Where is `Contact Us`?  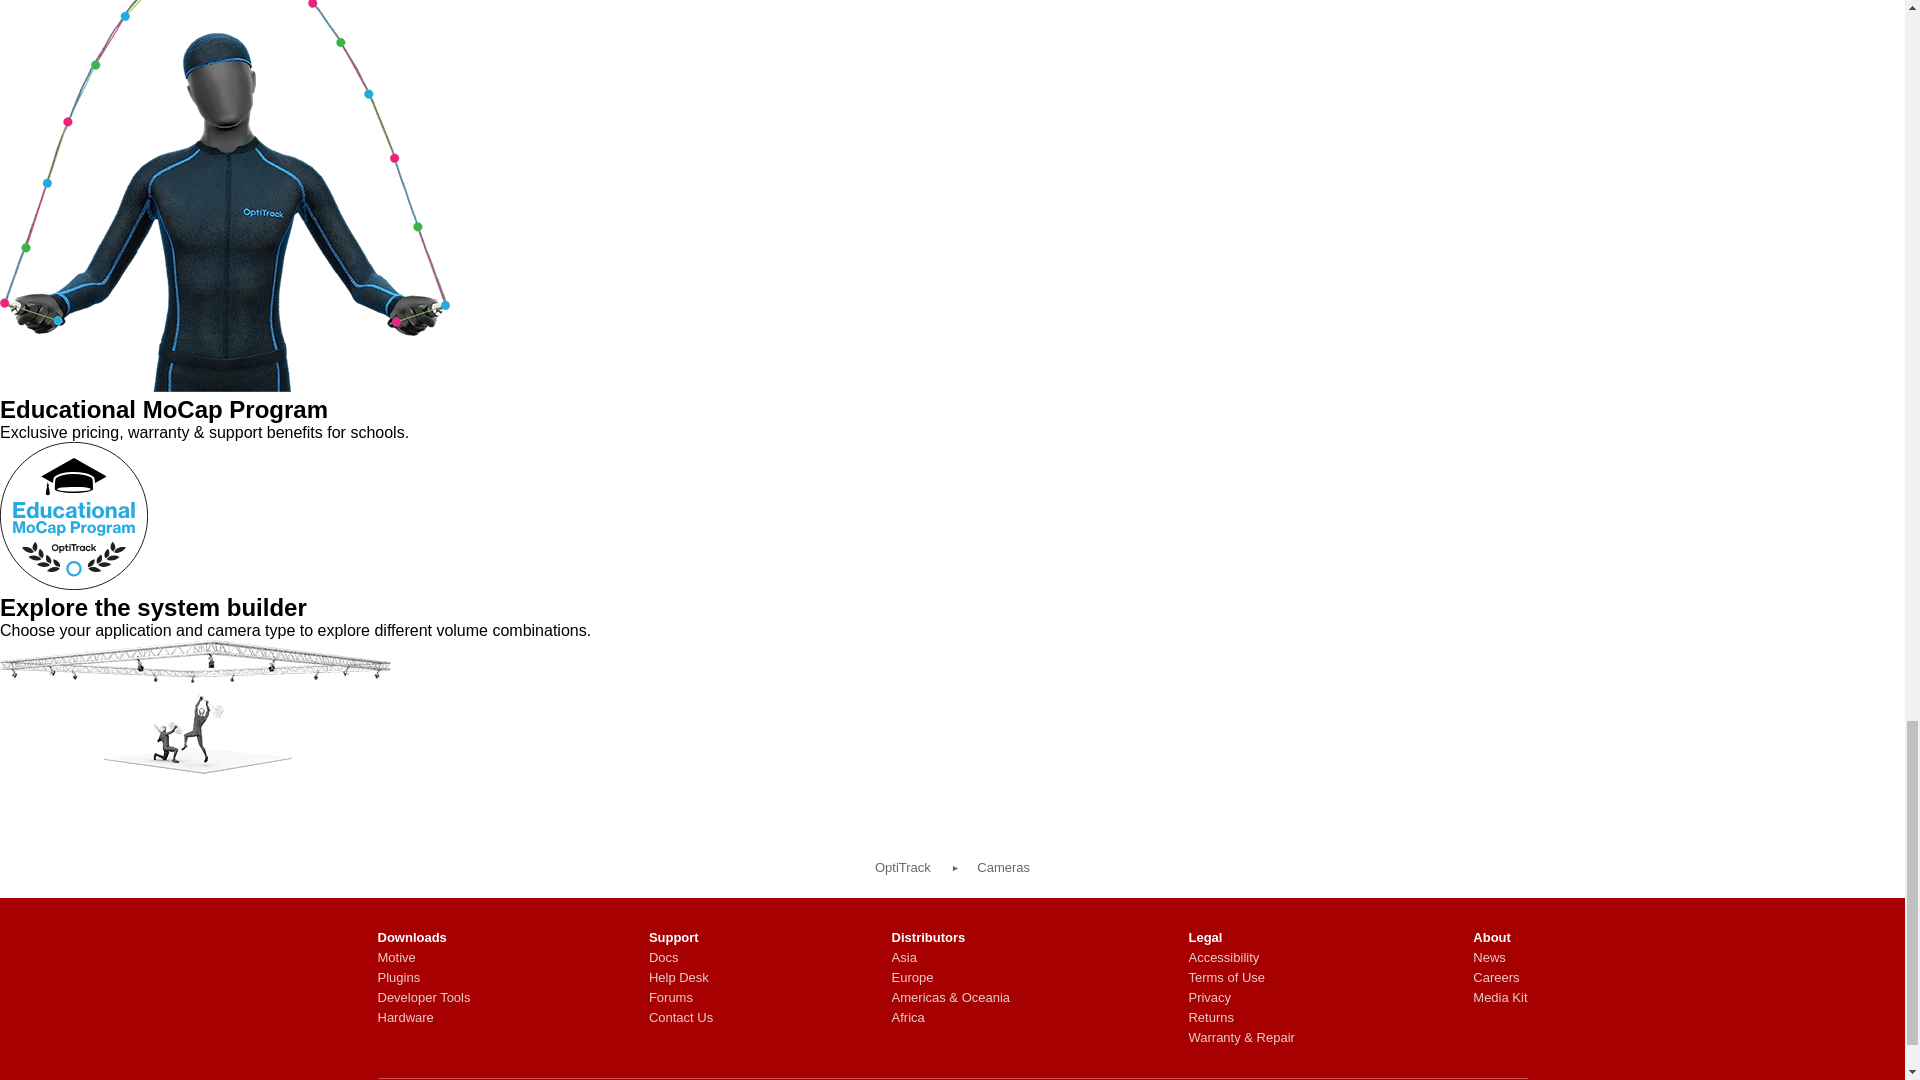 Contact Us is located at coordinates (680, 1018).